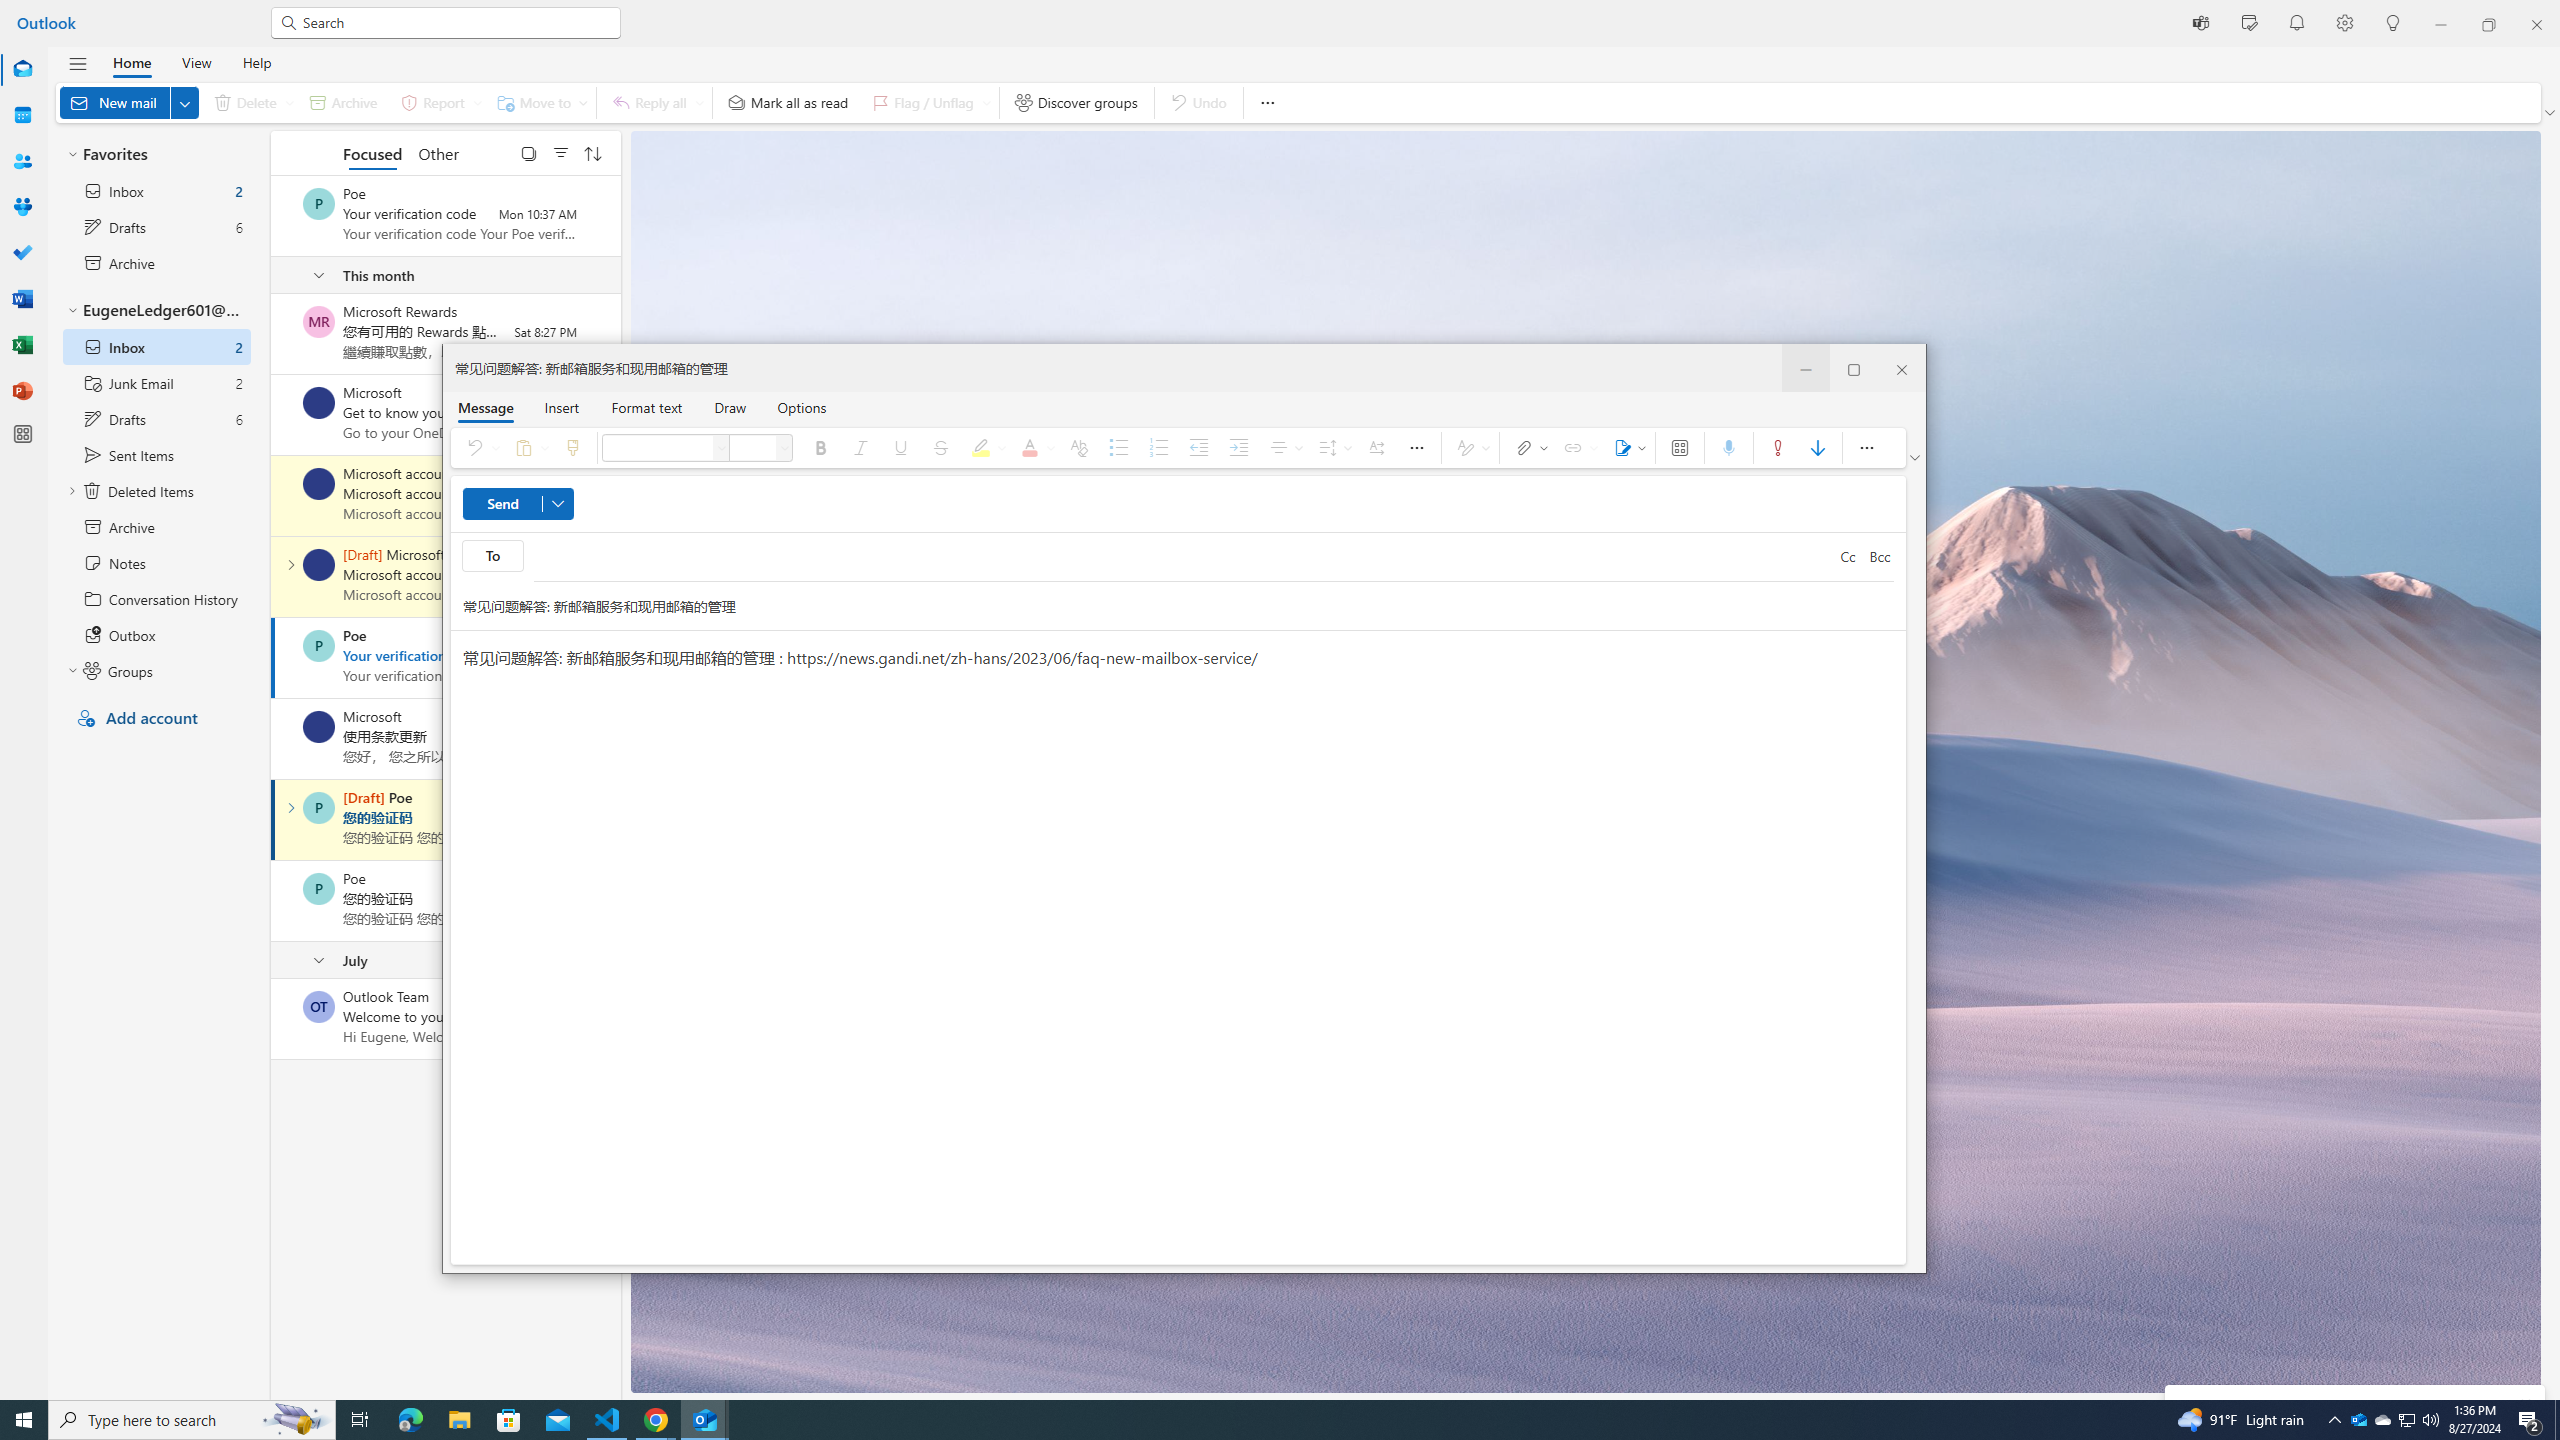 Image resolution: width=2560 pixels, height=1440 pixels. What do you see at coordinates (861, 448) in the screenshot?
I see `Other` at bounding box center [861, 448].